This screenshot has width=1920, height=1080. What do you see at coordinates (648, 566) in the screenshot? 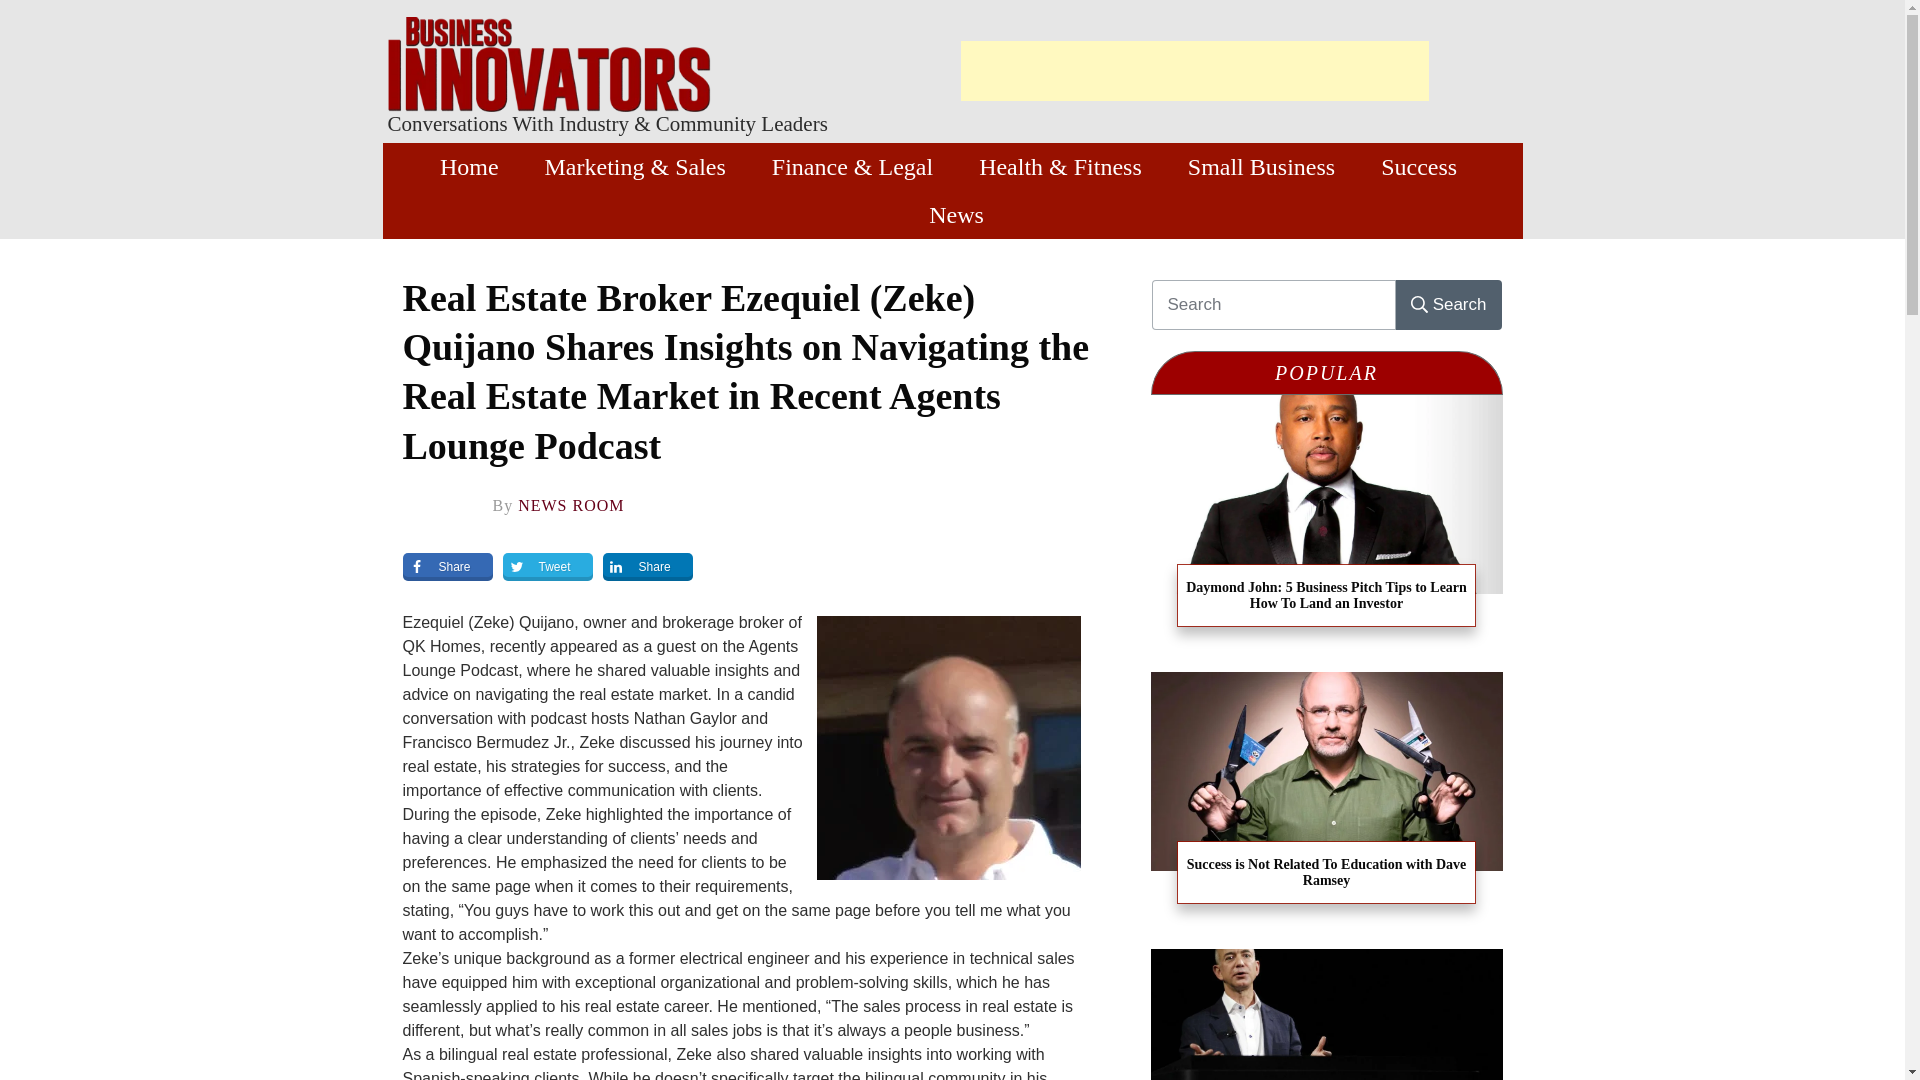
I see `Share` at bounding box center [648, 566].